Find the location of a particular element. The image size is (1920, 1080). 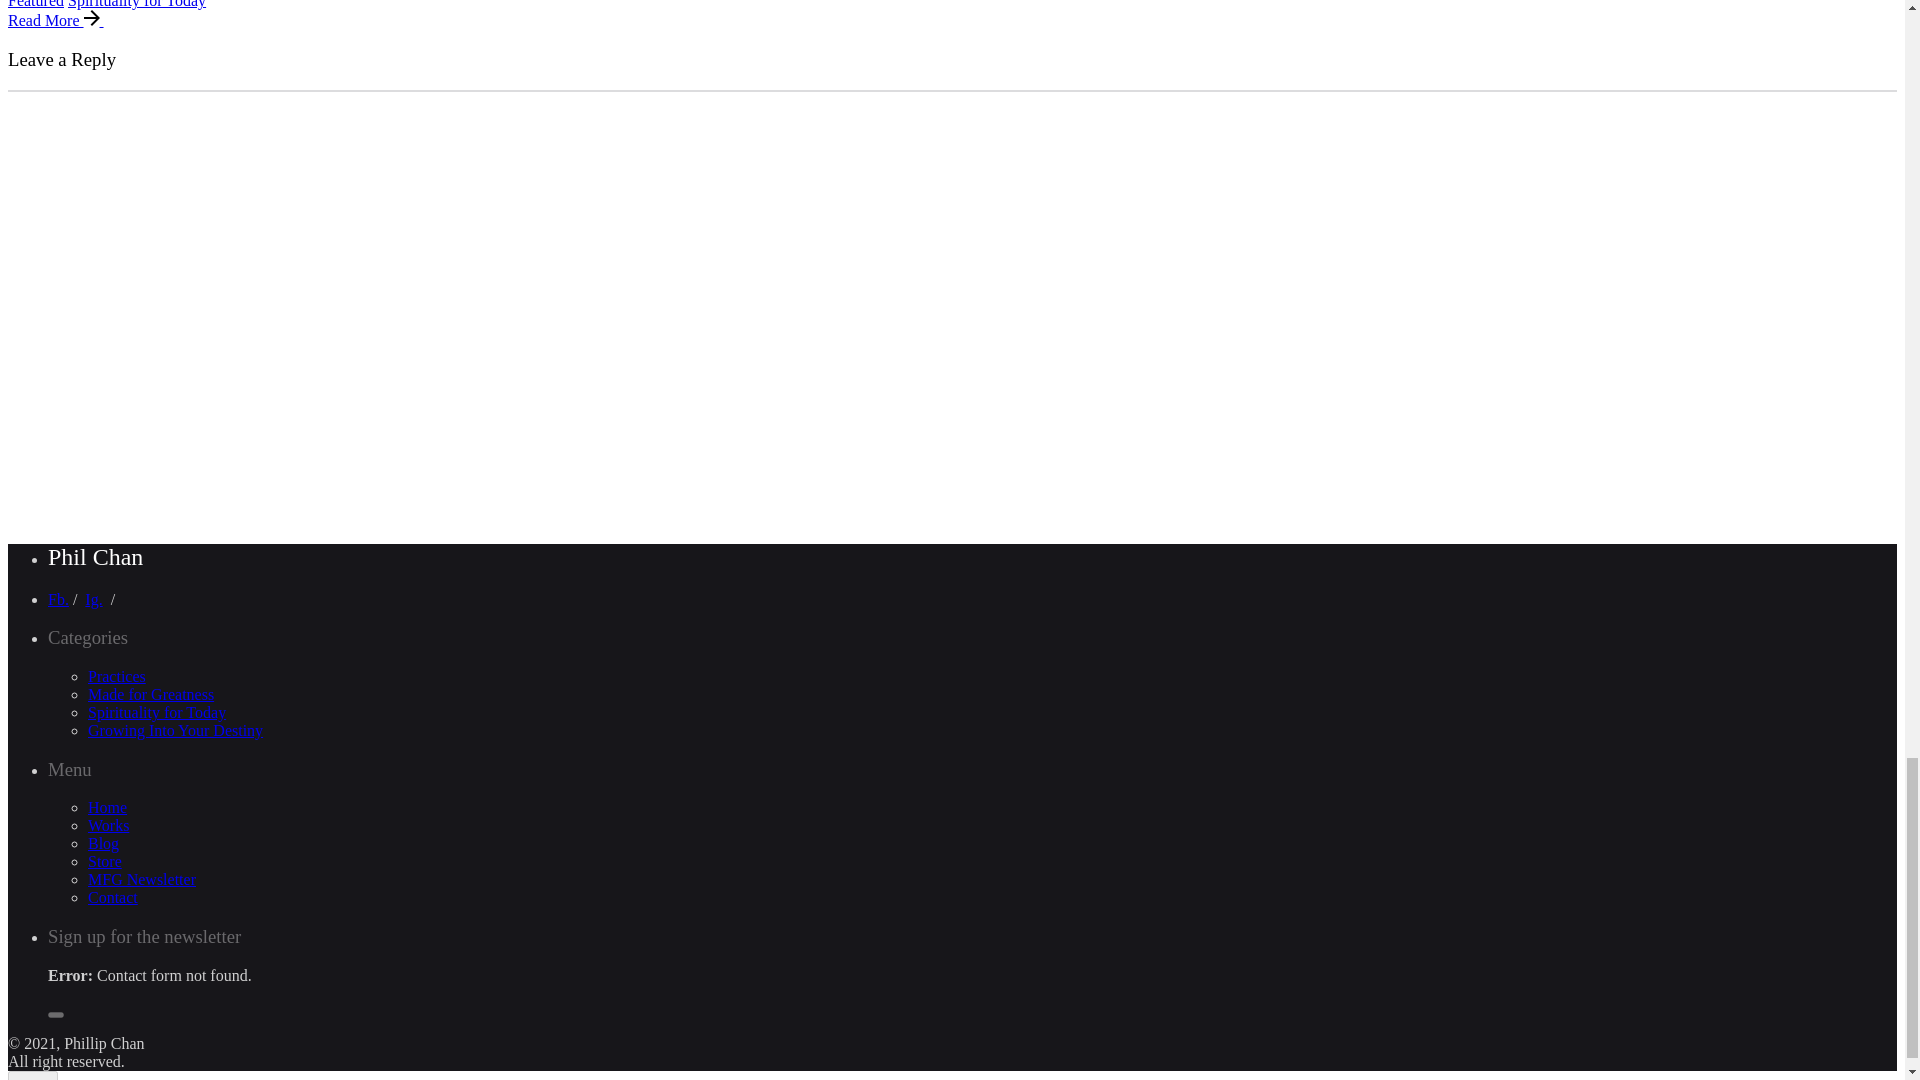

Read More is located at coordinates (64, 20).